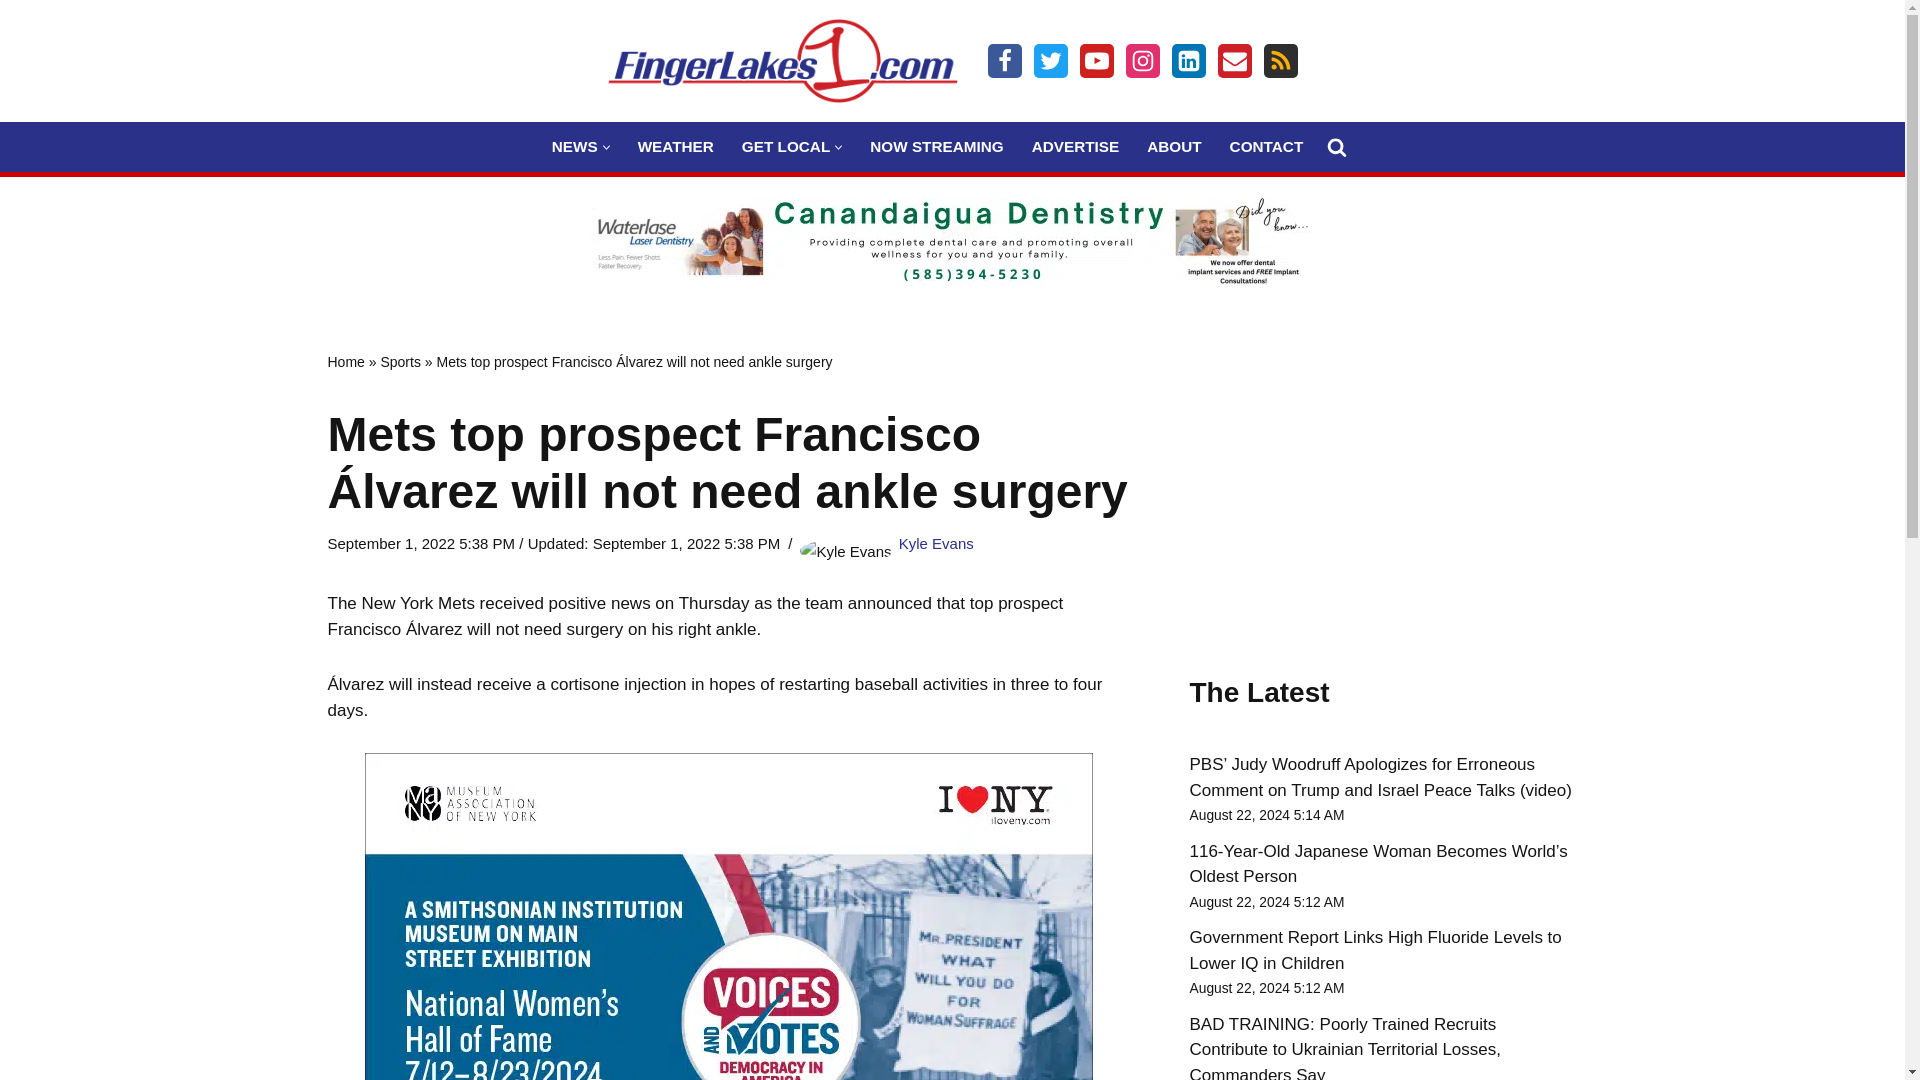 This screenshot has height=1080, width=1920. I want to click on LinkIn, so click(1188, 60).